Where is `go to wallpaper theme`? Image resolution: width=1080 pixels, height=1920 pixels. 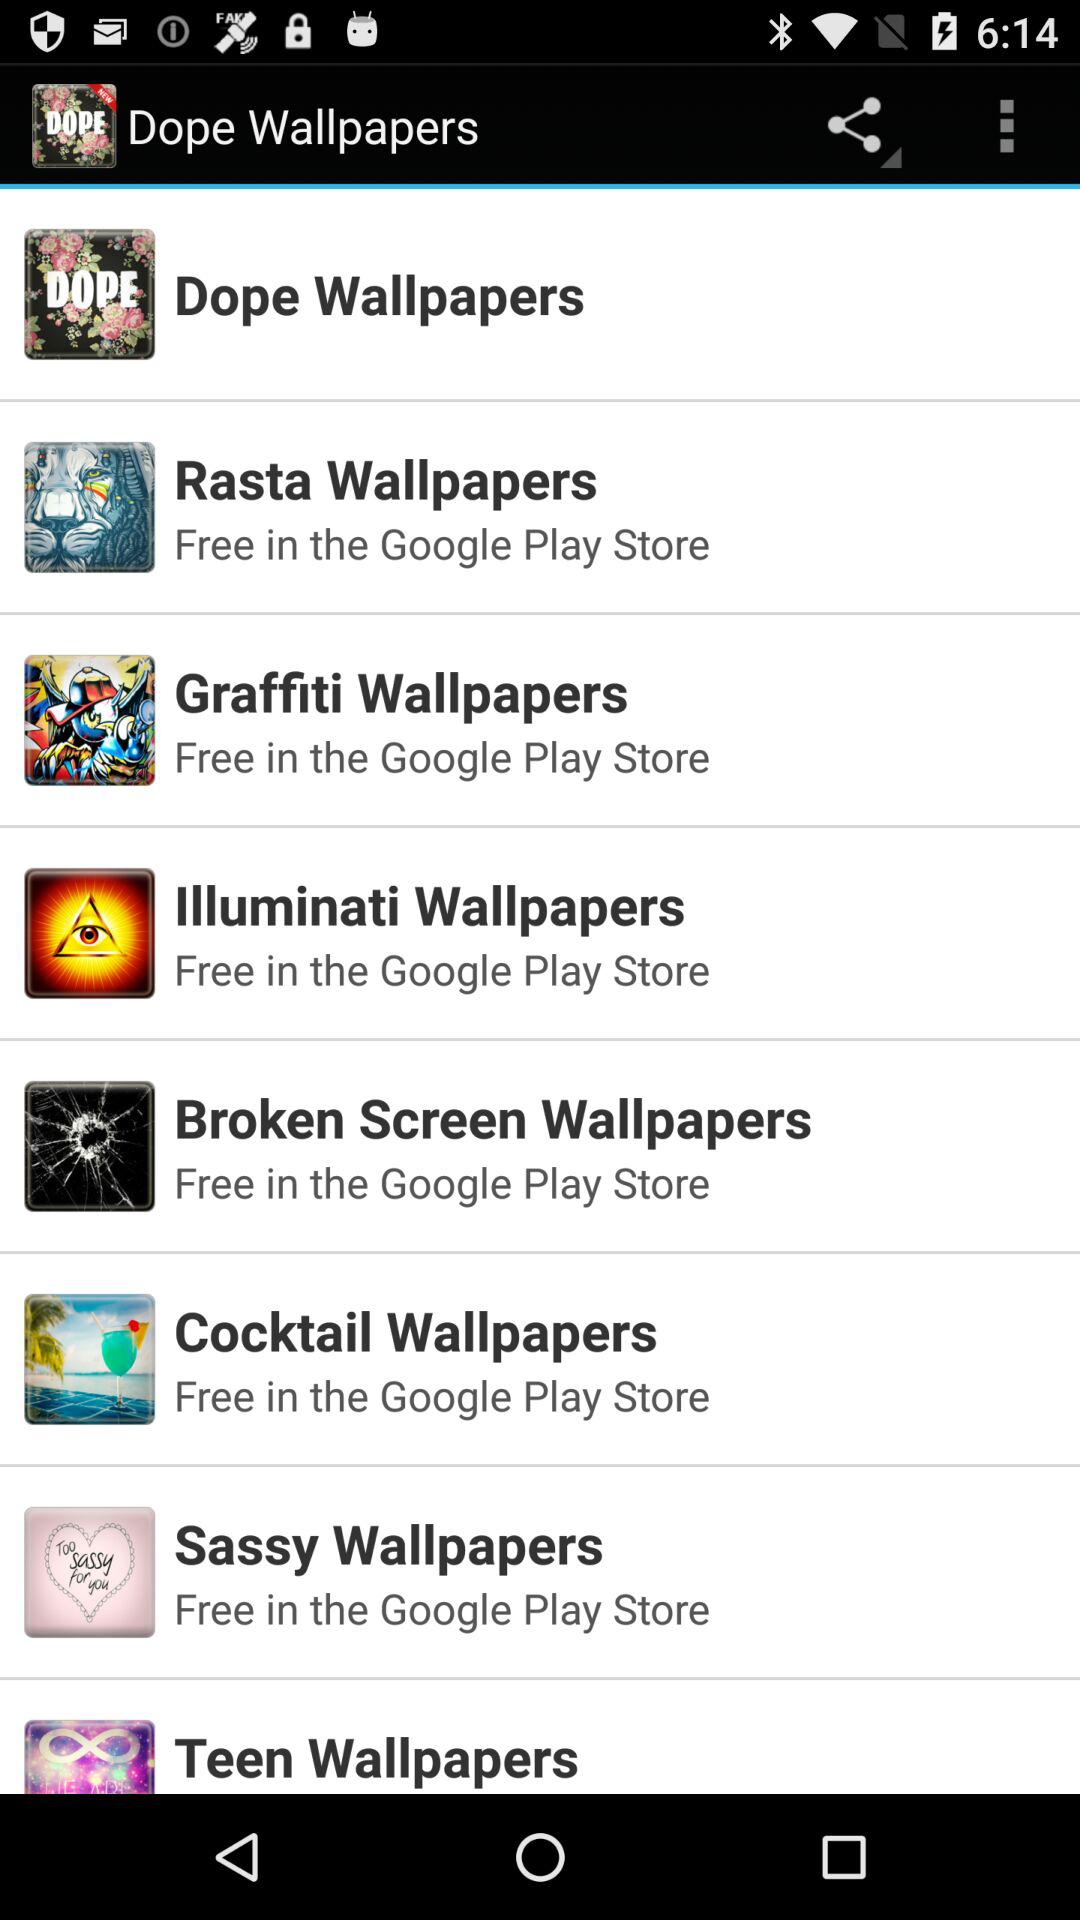 go to wallpaper theme is located at coordinates (540, 1728).